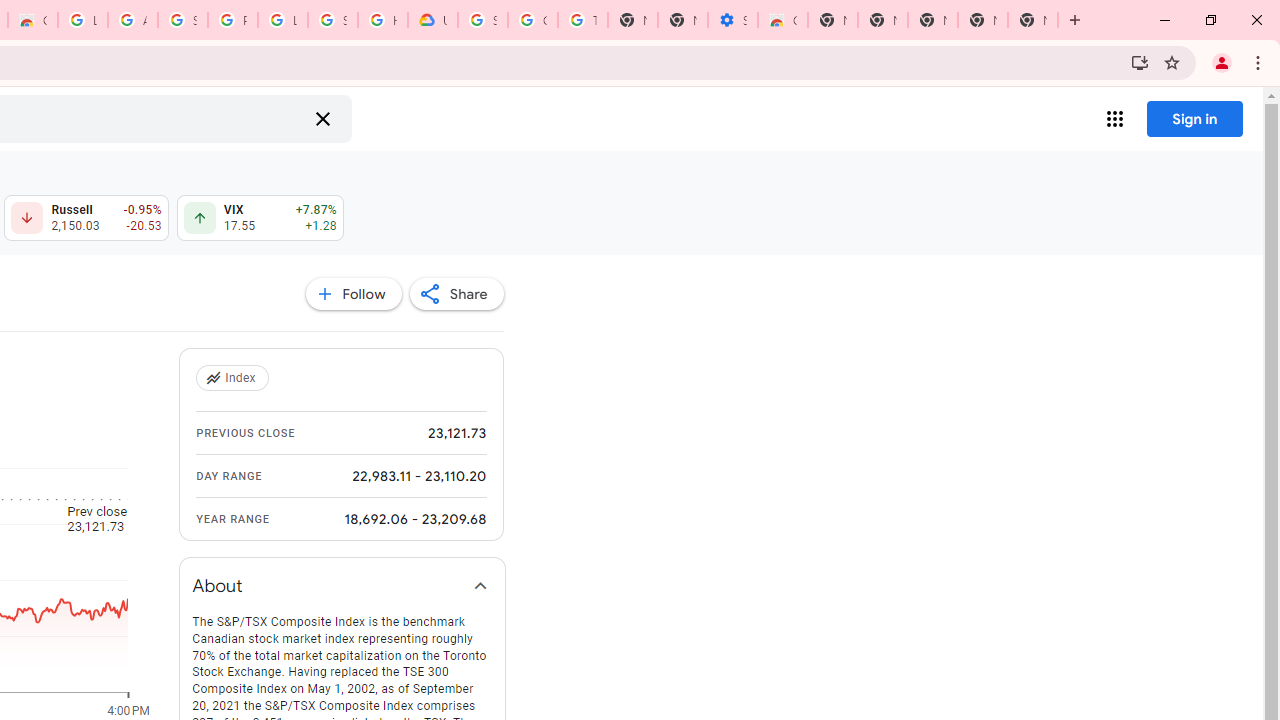 This screenshot has height=720, width=1280. I want to click on Sign in - Google Accounts, so click(333, 20).